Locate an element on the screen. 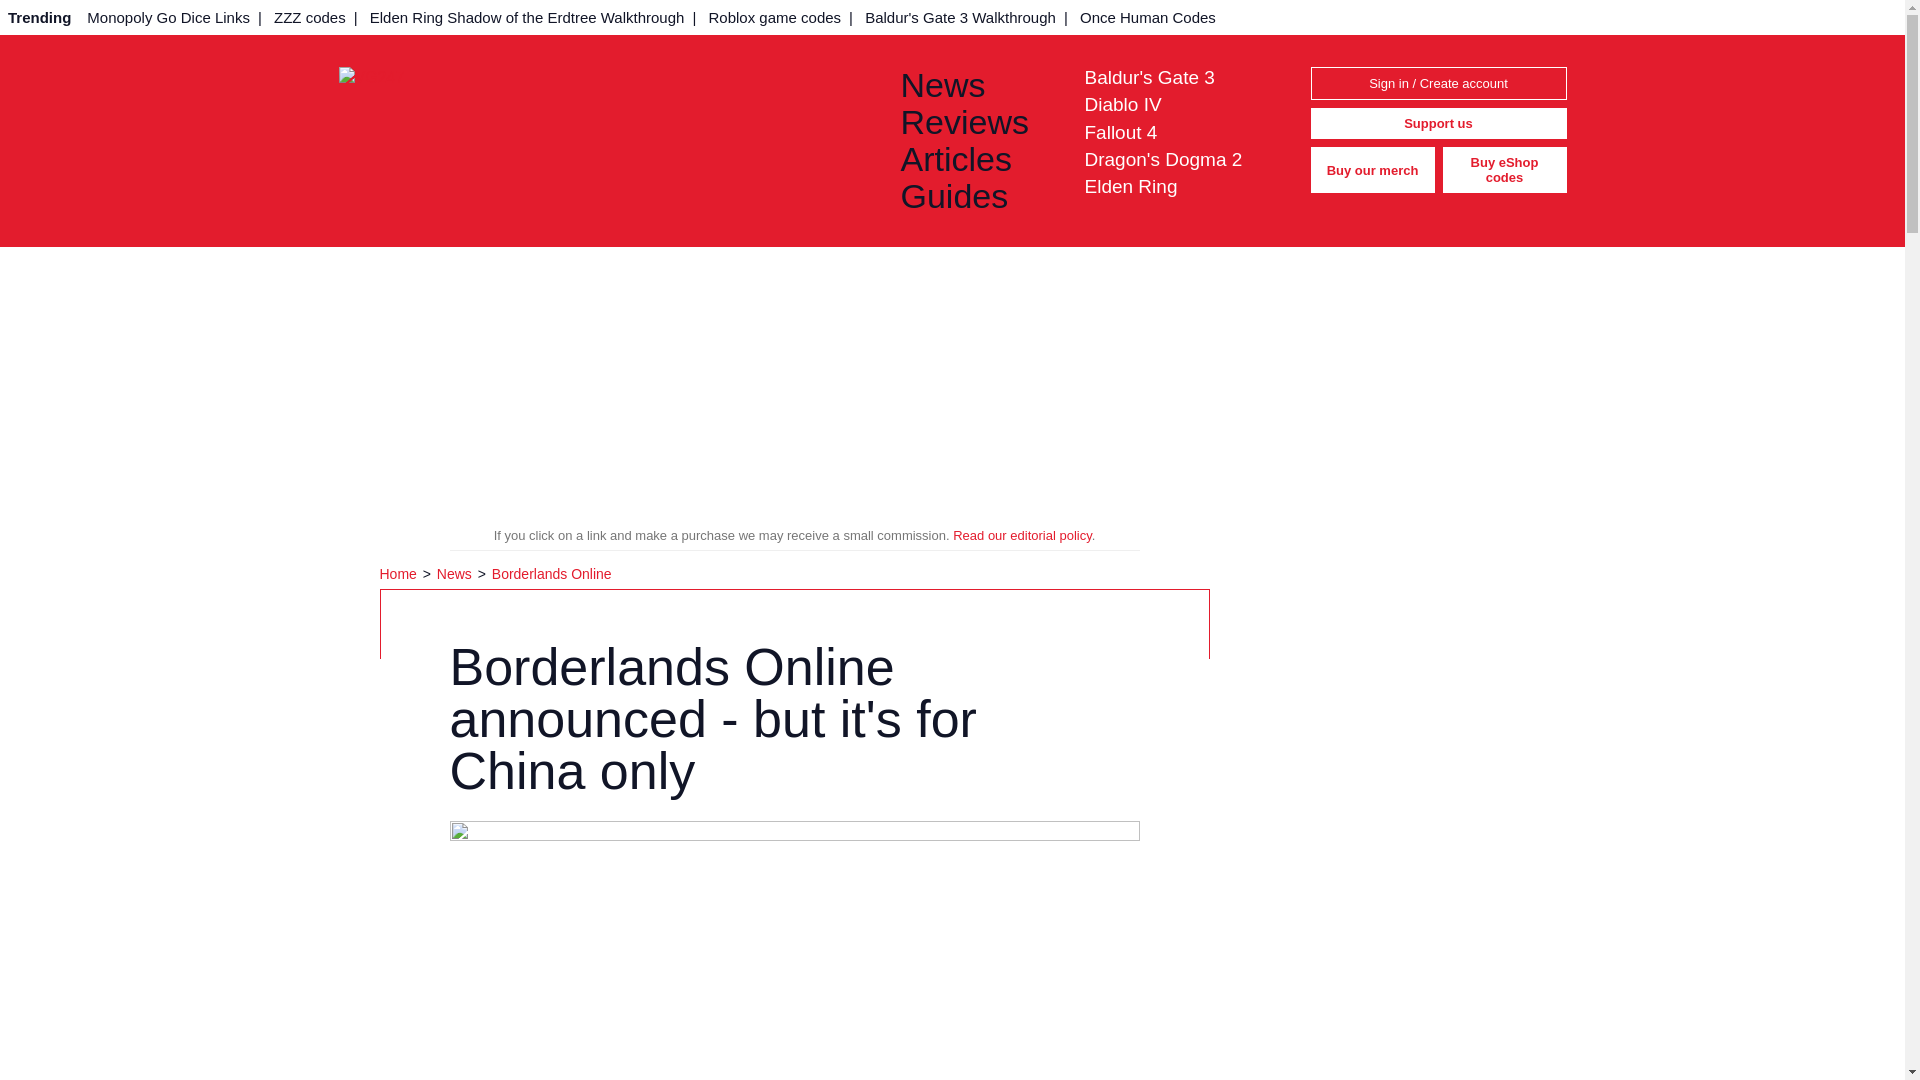 The height and width of the screenshot is (1080, 1920). Articles is located at coordinates (976, 160).